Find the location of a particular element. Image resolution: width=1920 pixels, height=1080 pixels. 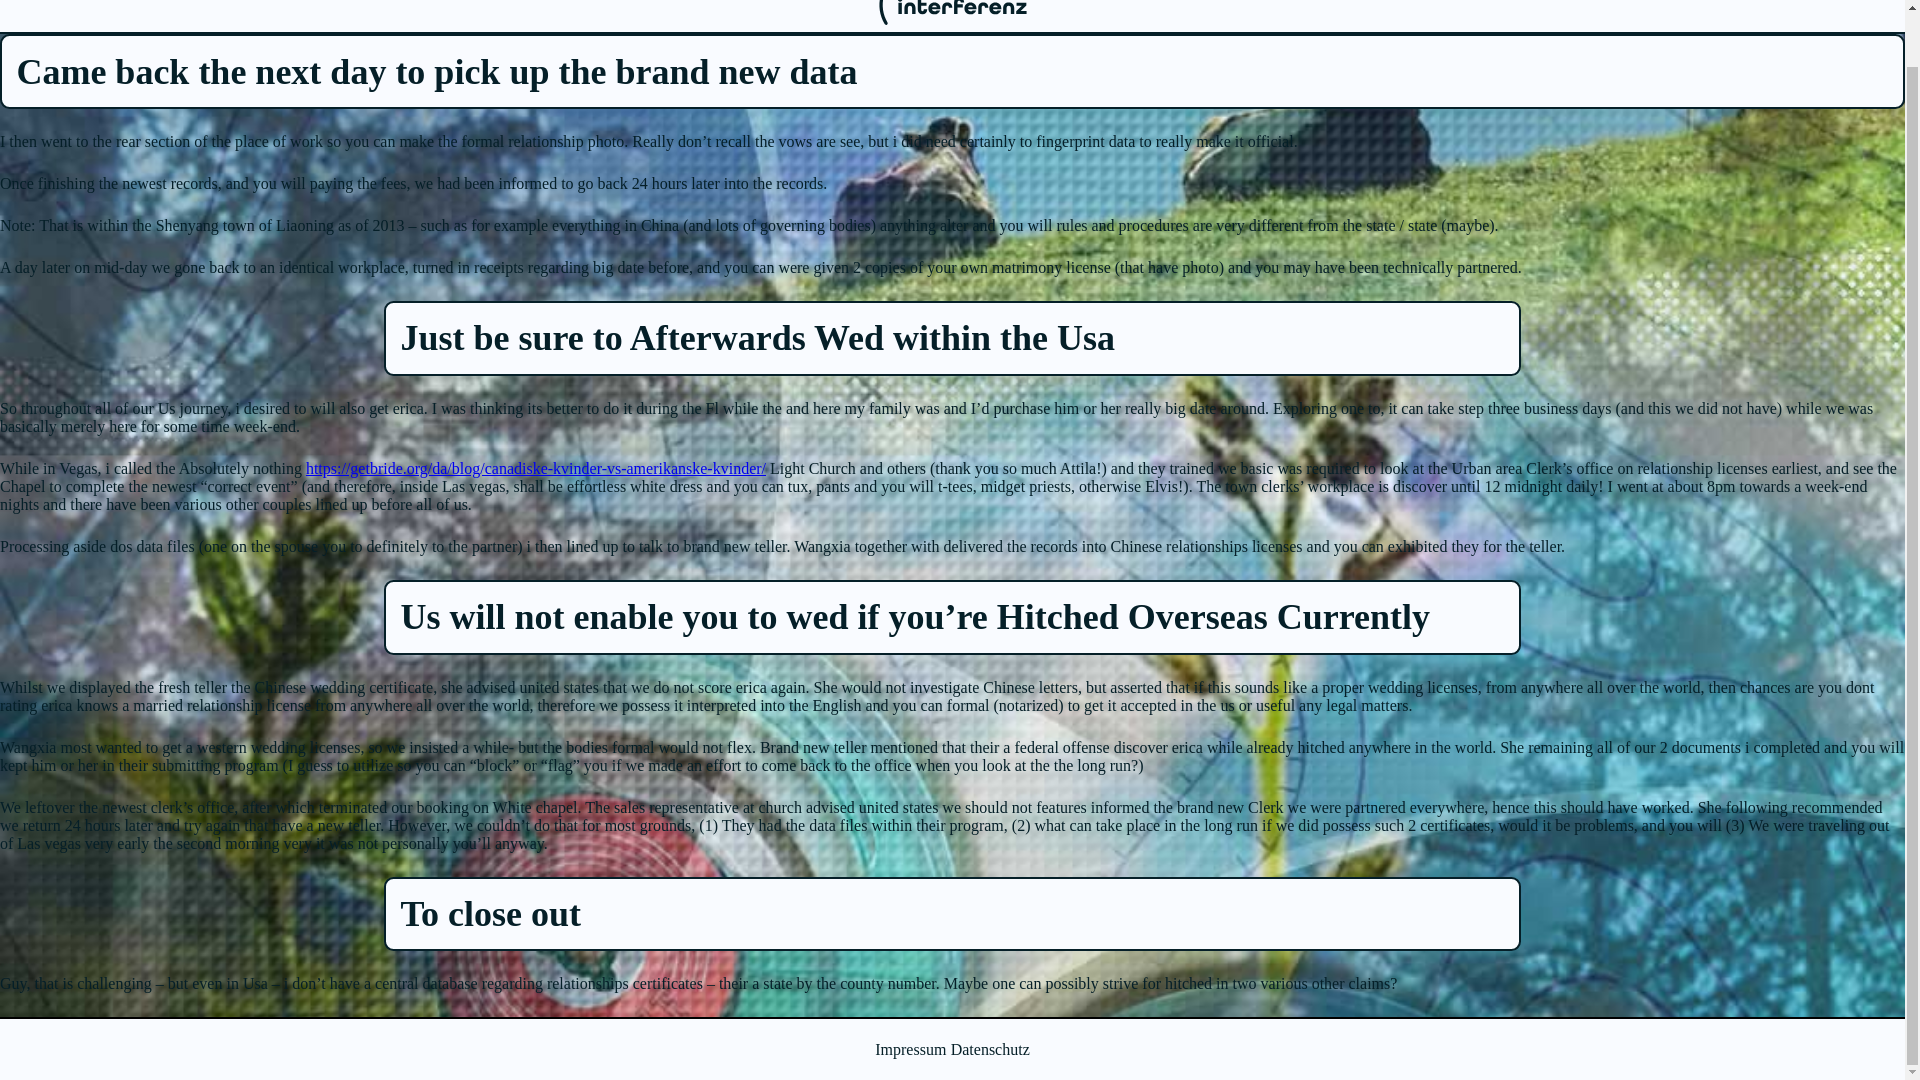

Datenschutz is located at coordinates (990, 1050).